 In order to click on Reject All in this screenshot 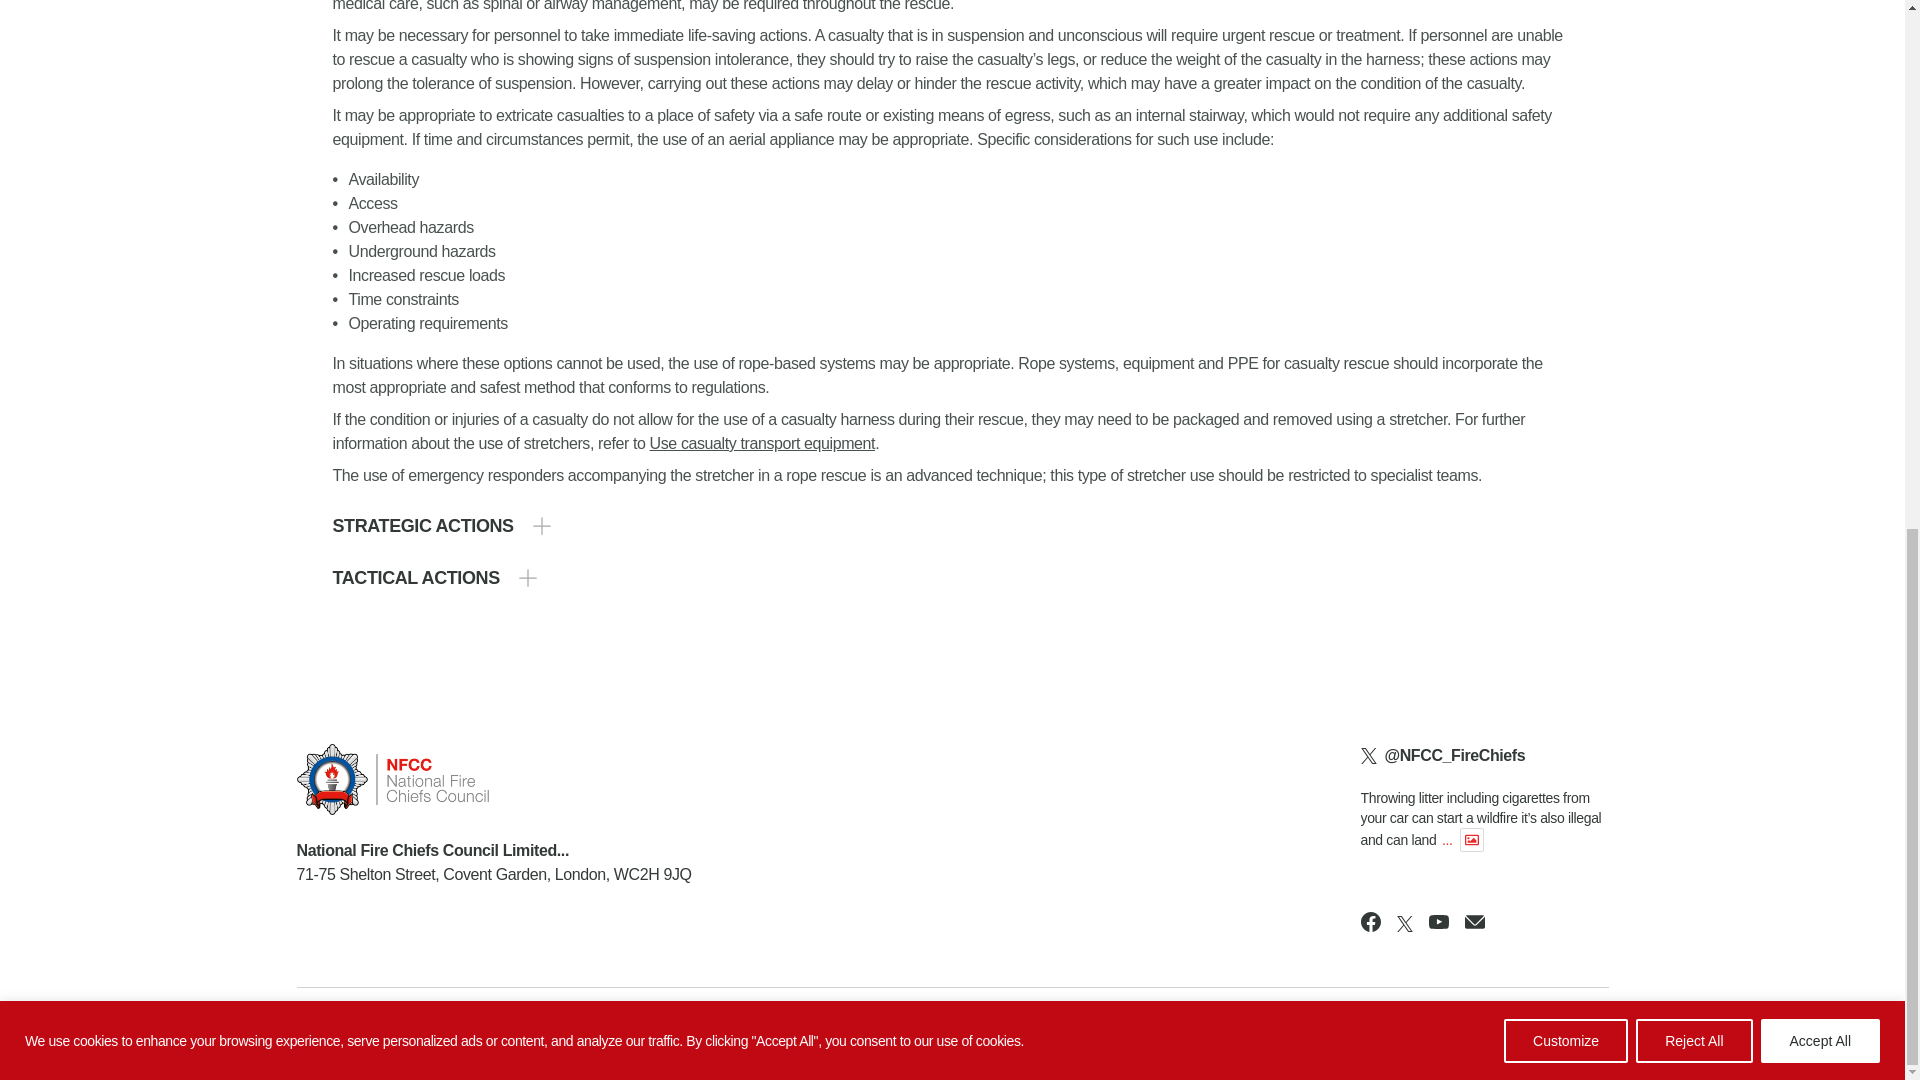, I will do `click(1693, 12)`.